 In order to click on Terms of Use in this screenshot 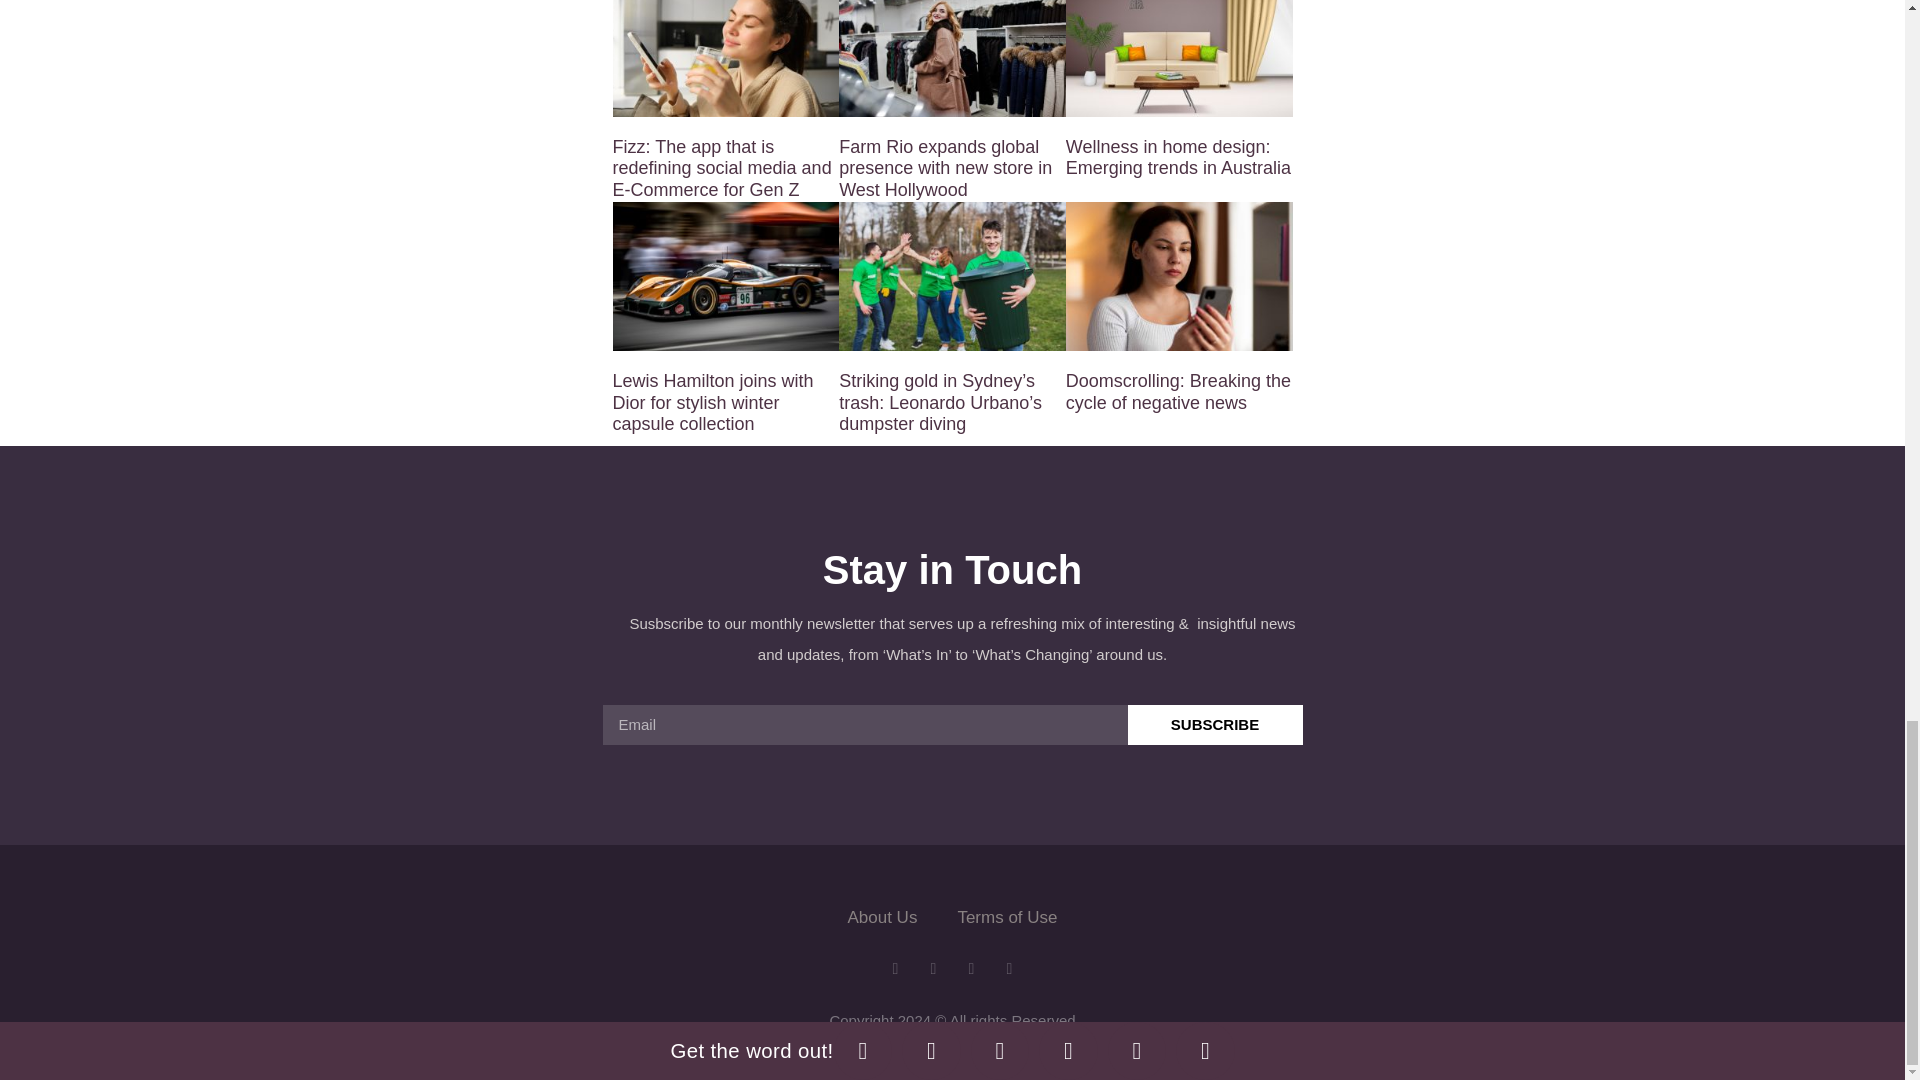, I will do `click(1006, 918)`.